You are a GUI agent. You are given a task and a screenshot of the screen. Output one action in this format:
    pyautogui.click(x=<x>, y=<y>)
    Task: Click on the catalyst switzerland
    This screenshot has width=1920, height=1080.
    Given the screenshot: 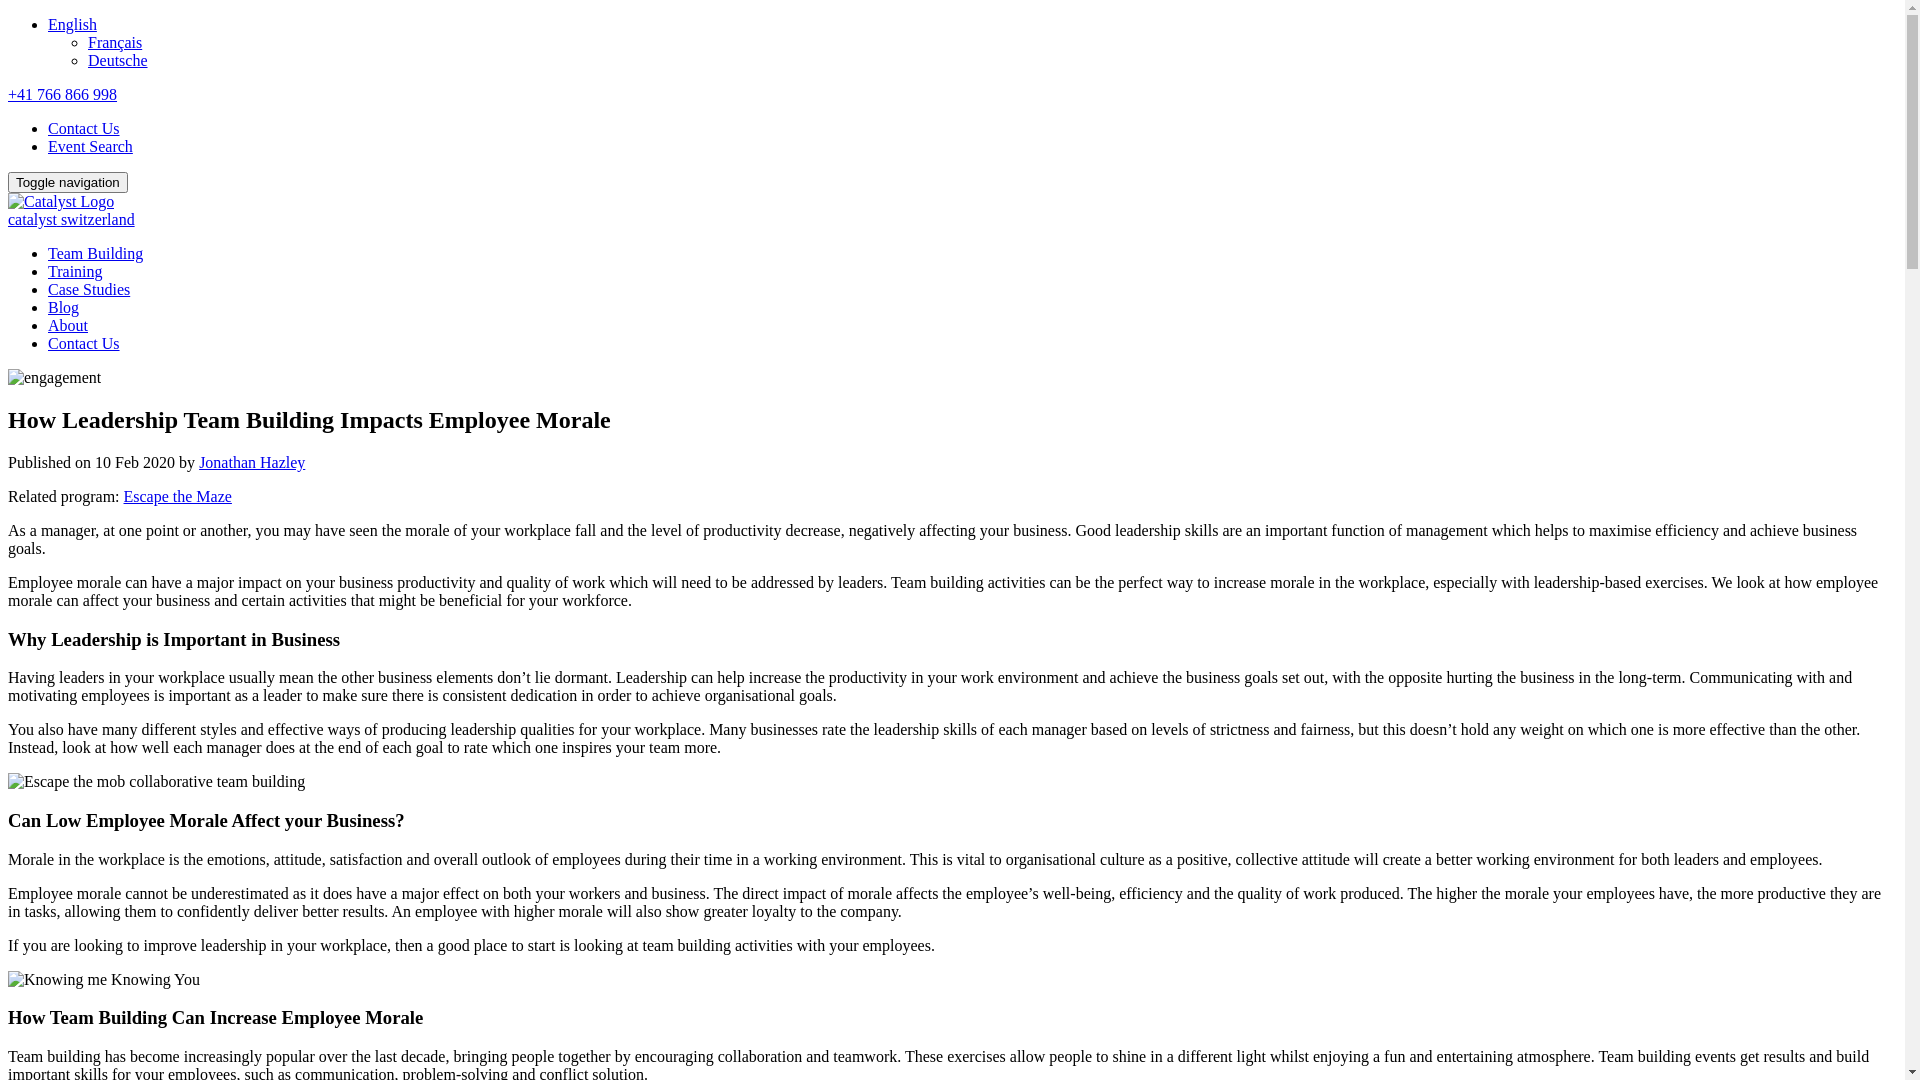 What is the action you would take?
    pyautogui.click(x=952, y=221)
    